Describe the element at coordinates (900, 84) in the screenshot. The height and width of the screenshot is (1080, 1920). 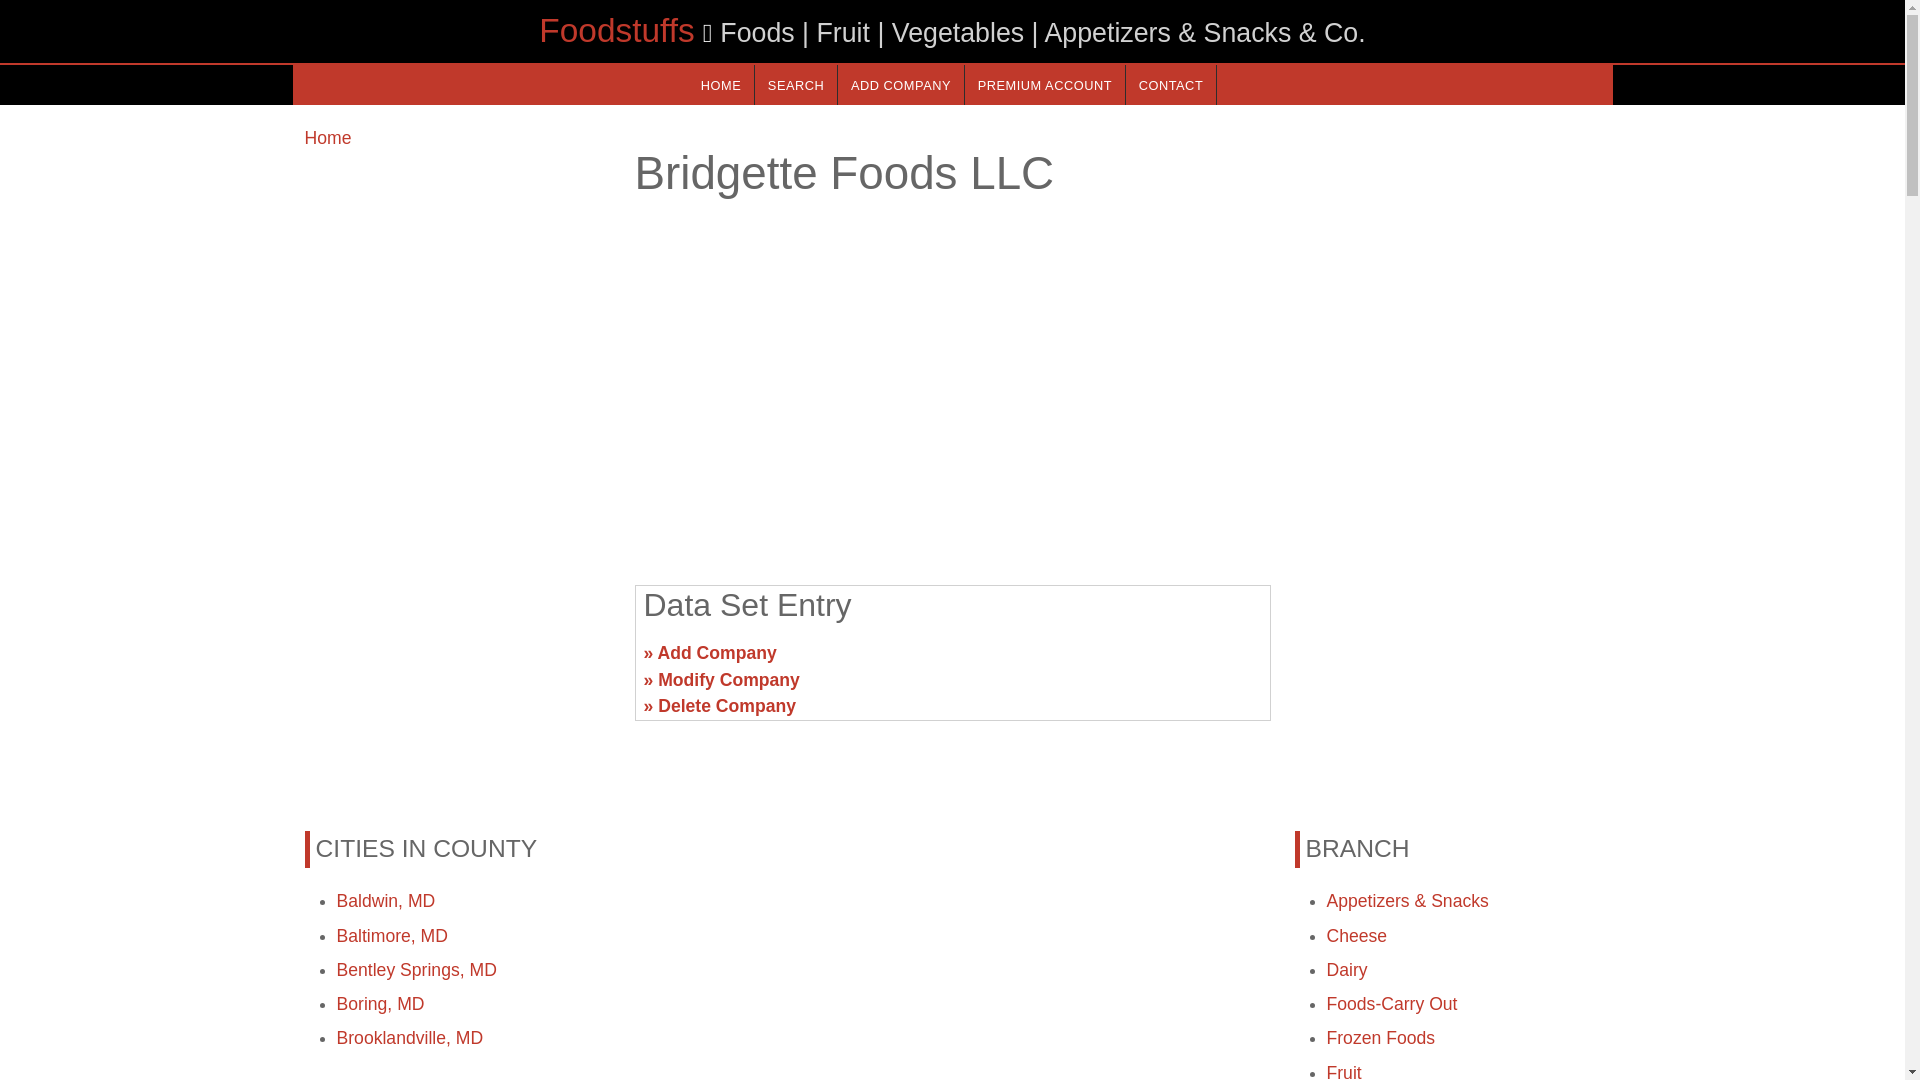
I see `Add a new company` at that location.